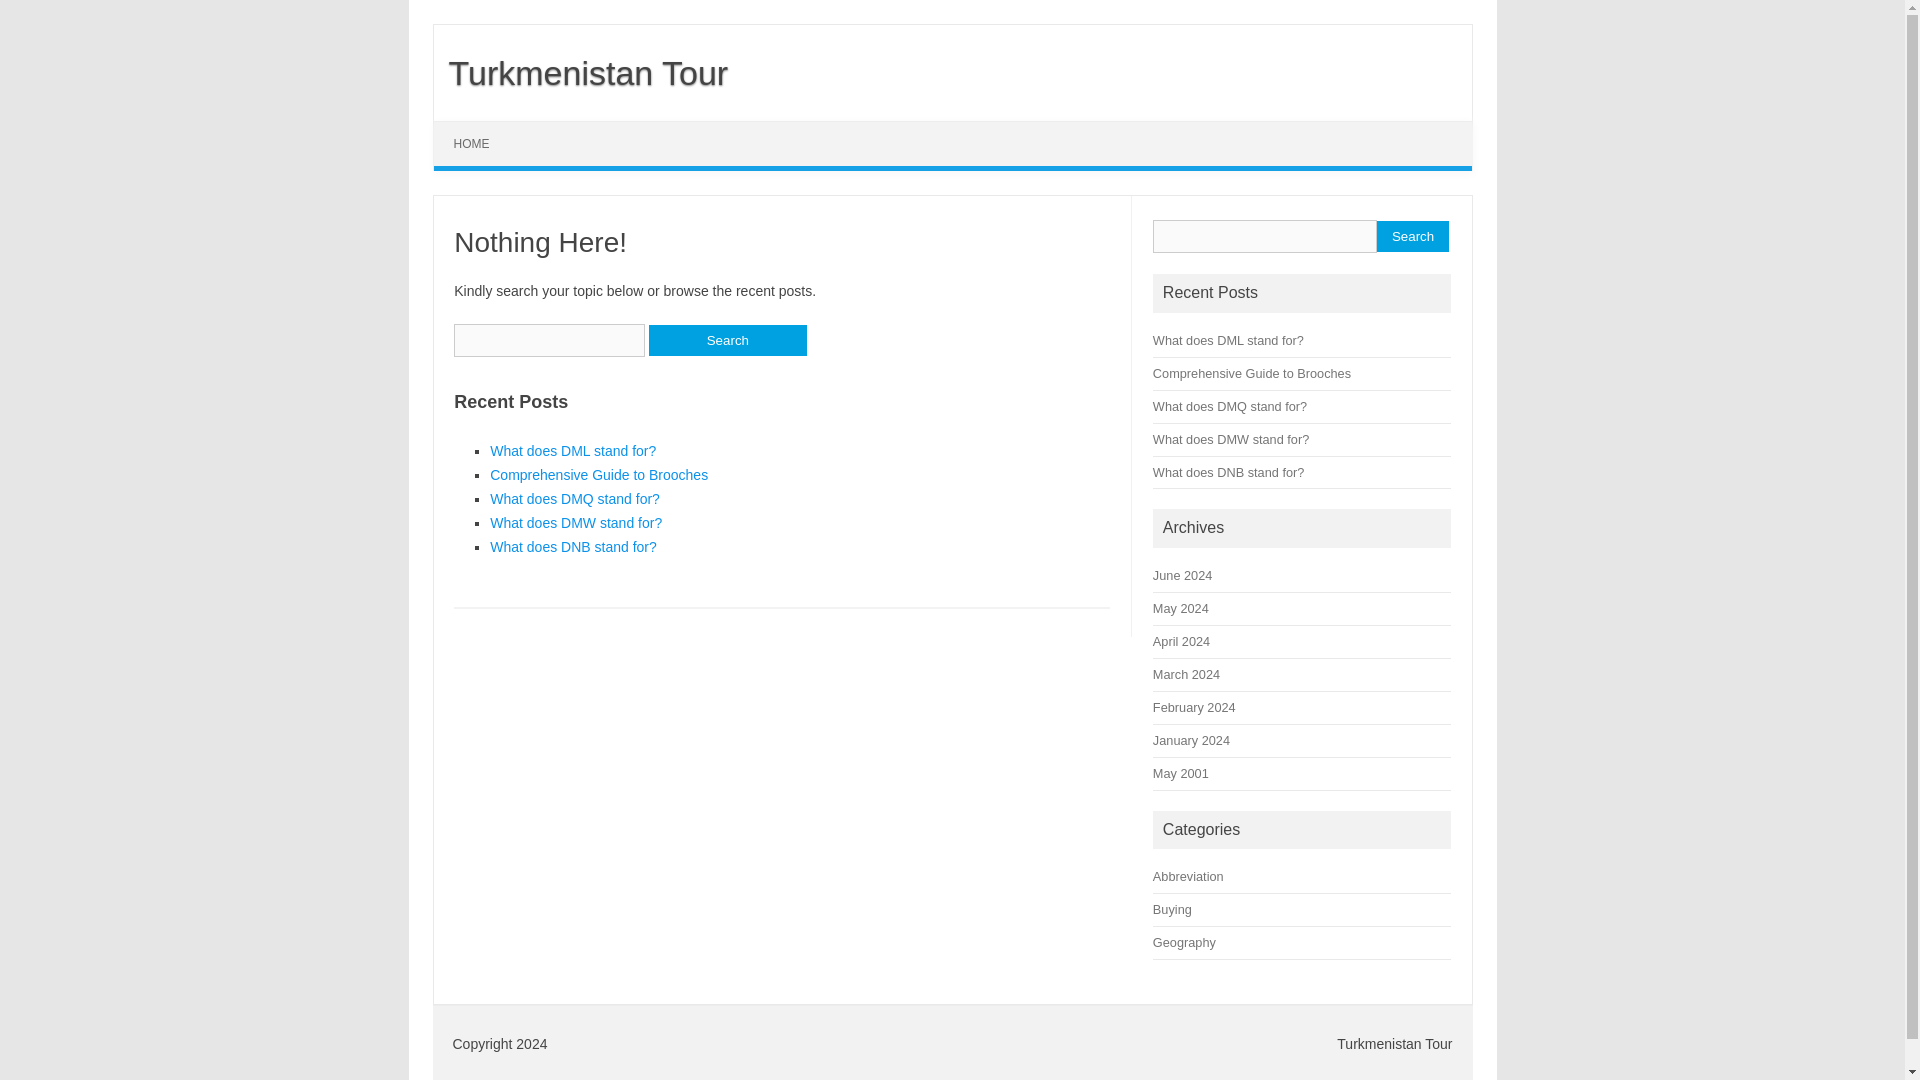 This screenshot has width=1920, height=1080. Describe the element at coordinates (480, 128) in the screenshot. I see `Skip to content` at that location.